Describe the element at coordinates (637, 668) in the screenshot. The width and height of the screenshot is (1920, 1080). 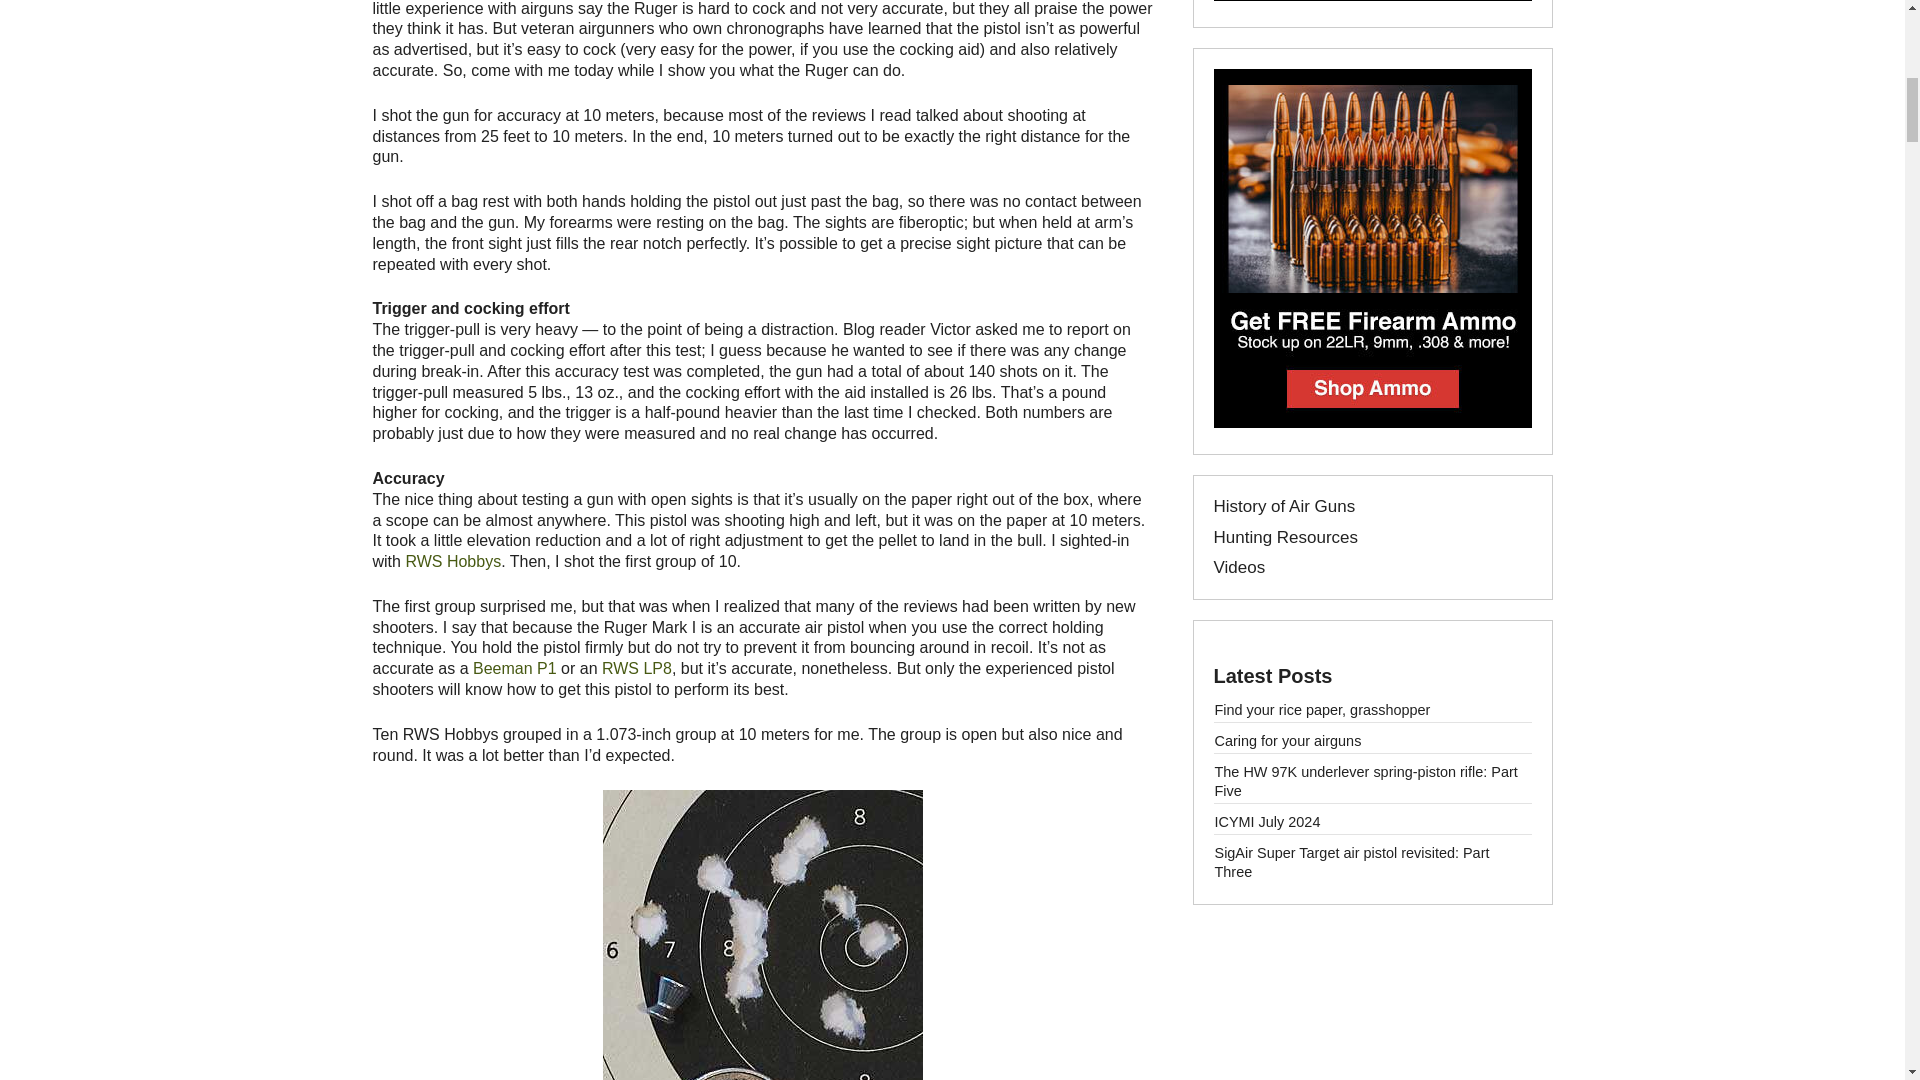
I see `RWS LP8` at that location.